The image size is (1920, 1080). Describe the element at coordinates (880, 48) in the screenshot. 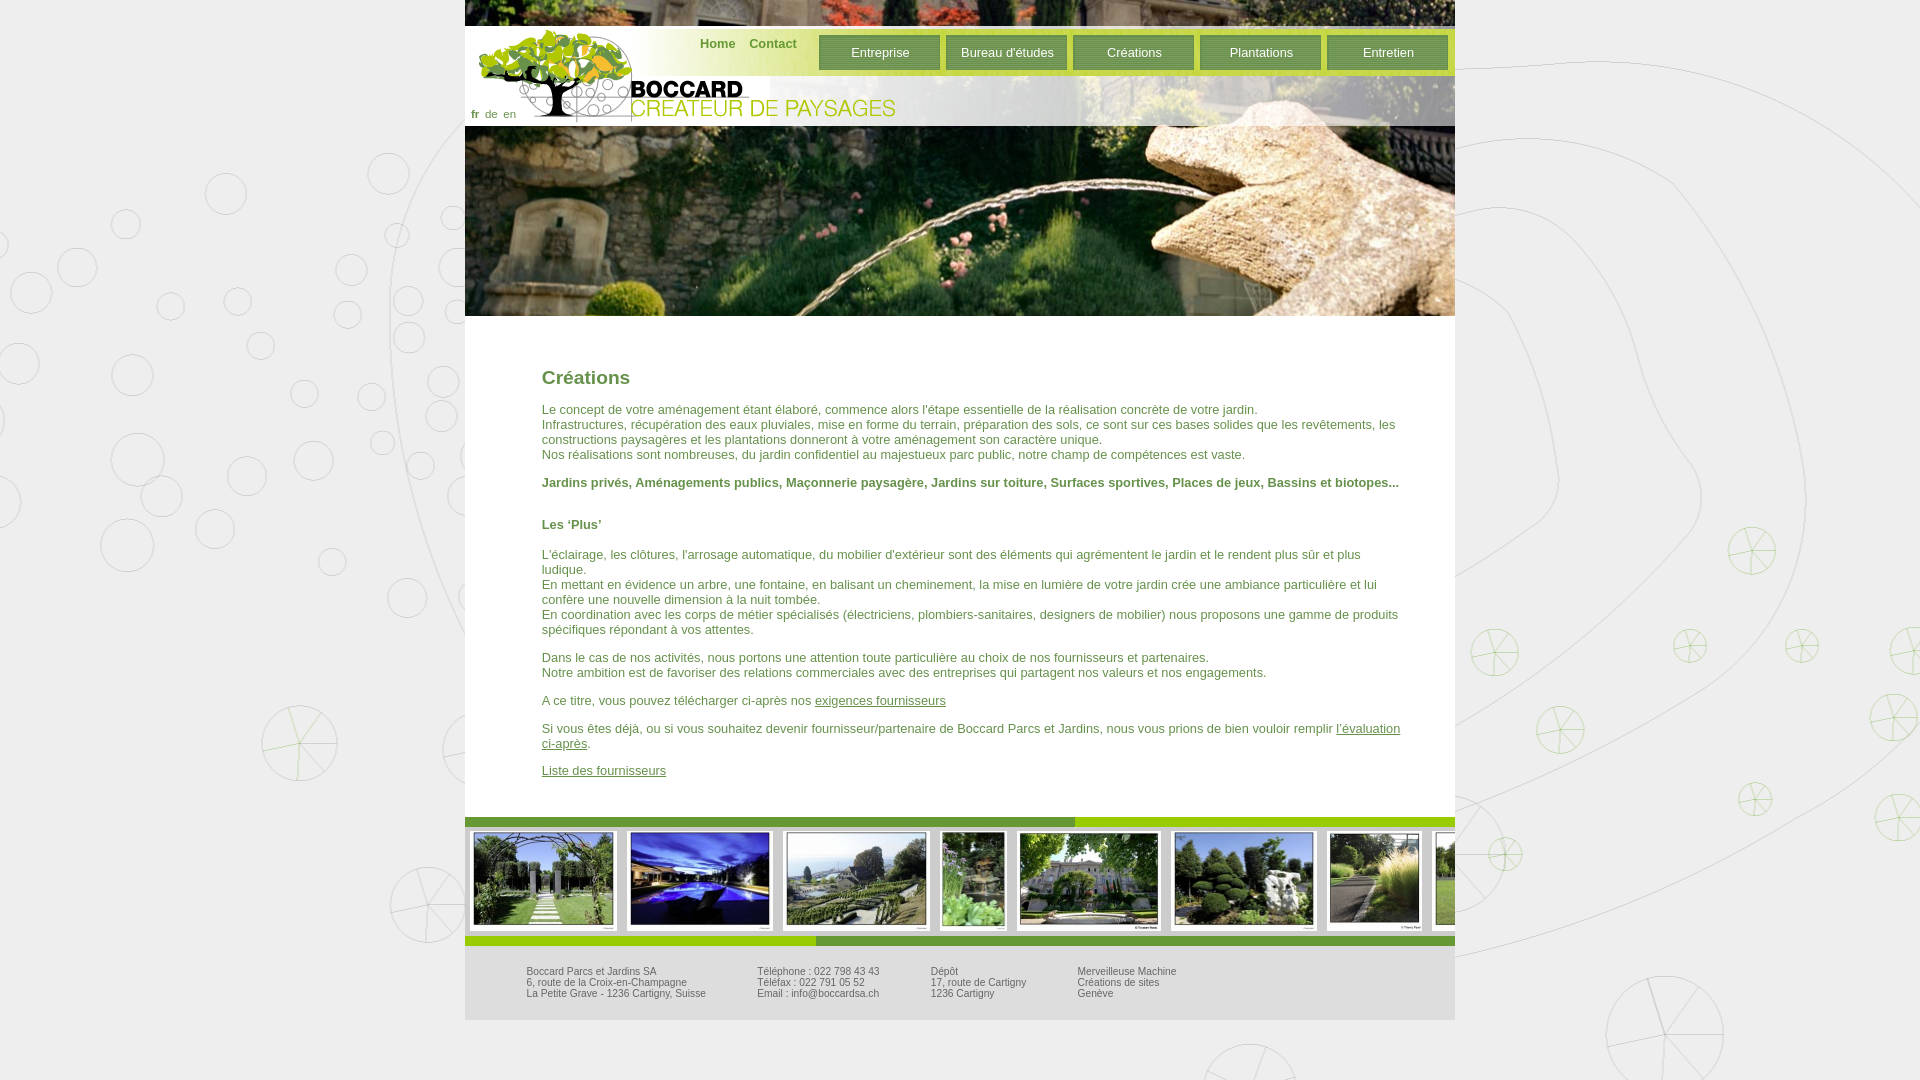

I see `Entreprise` at that location.